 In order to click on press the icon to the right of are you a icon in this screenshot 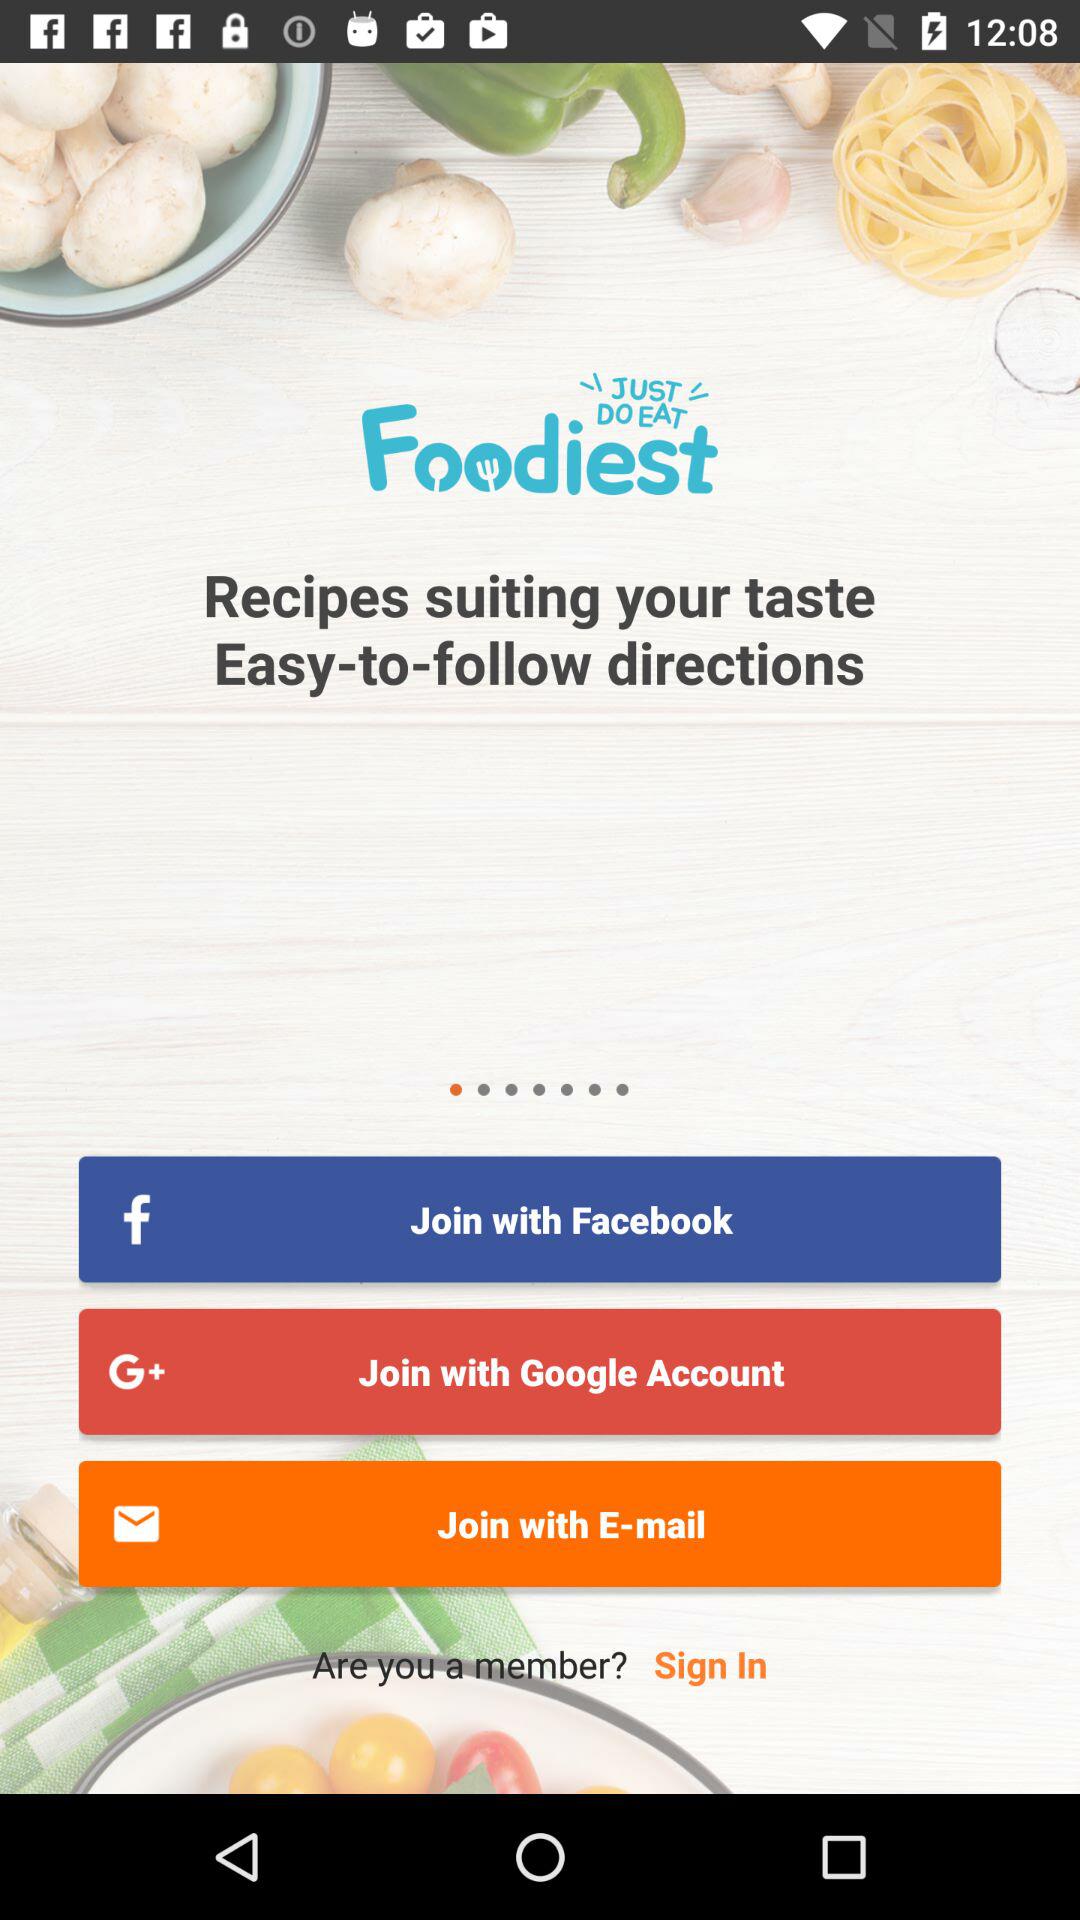, I will do `click(710, 1664)`.